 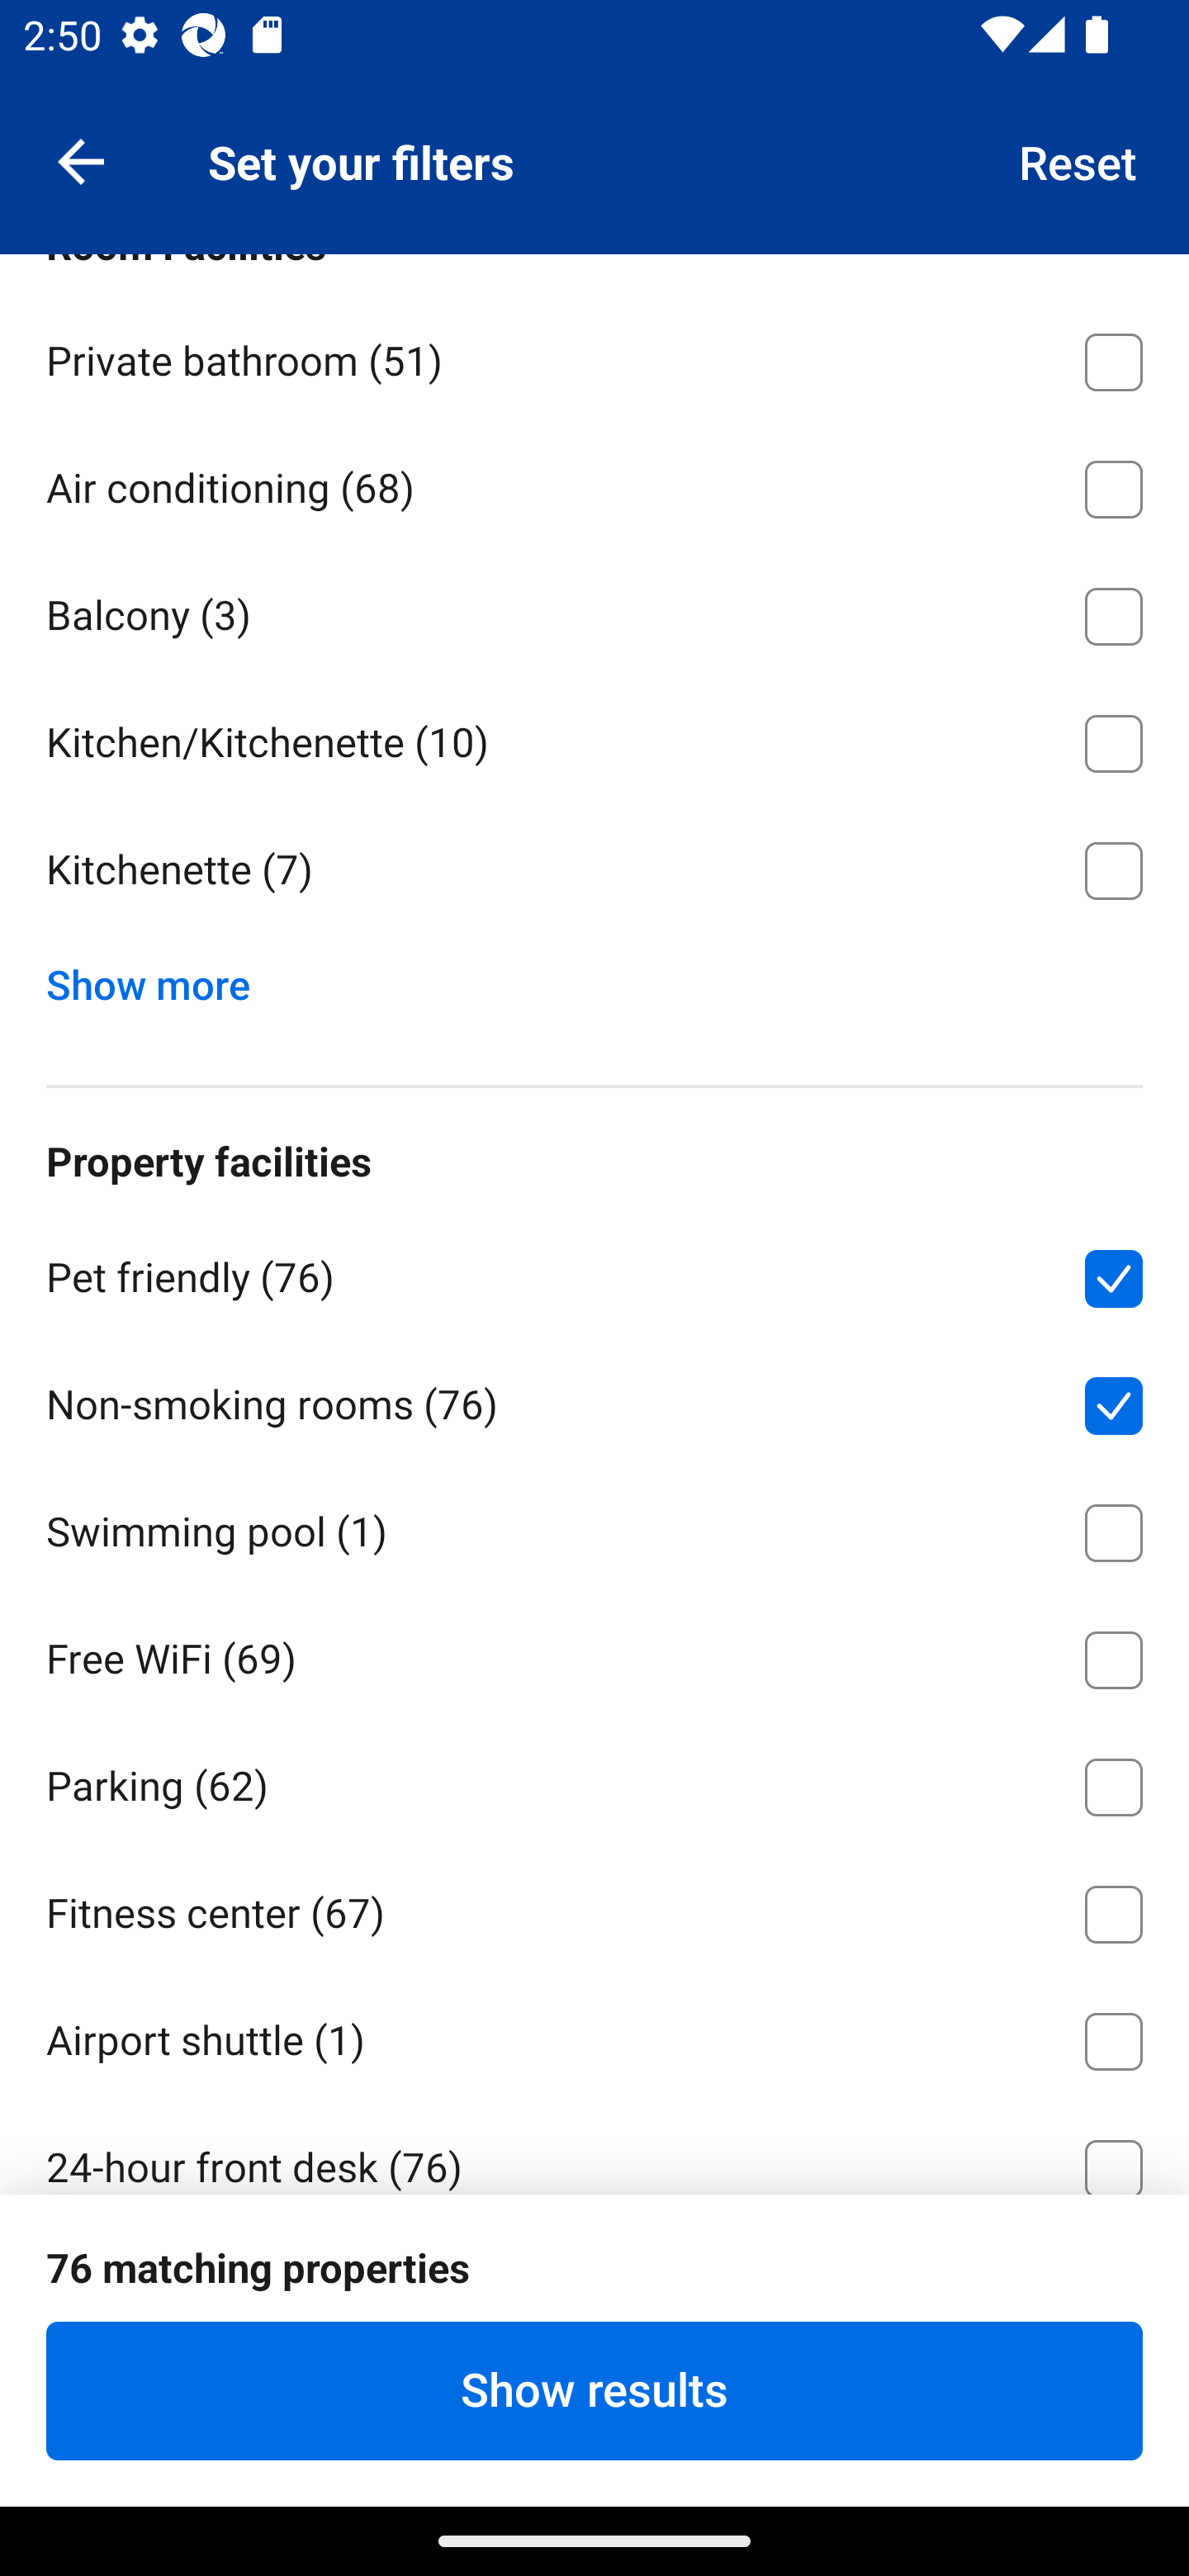 What do you see at coordinates (594, 738) in the screenshot?
I see `Kitchen/Kitchenette ⁦(10)` at bounding box center [594, 738].